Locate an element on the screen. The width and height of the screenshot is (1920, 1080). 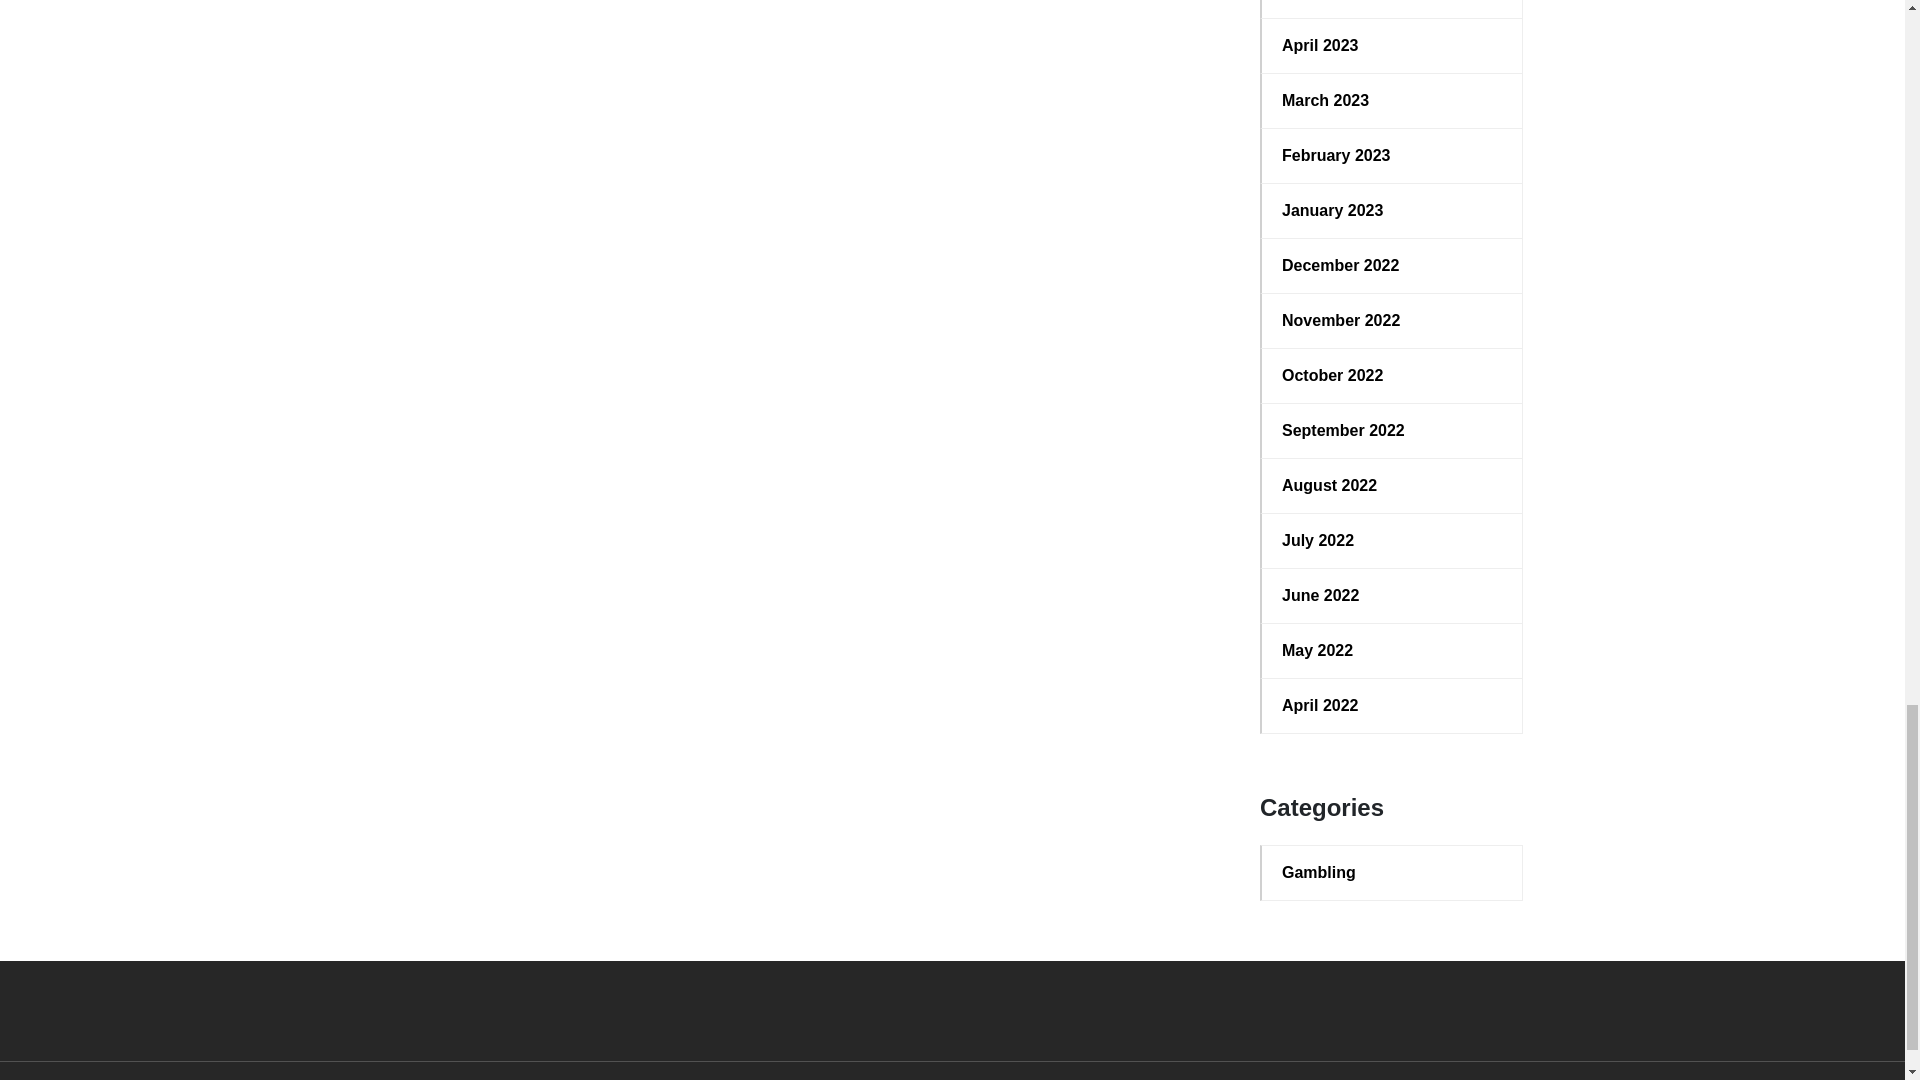
April 2023 is located at coordinates (1392, 46).